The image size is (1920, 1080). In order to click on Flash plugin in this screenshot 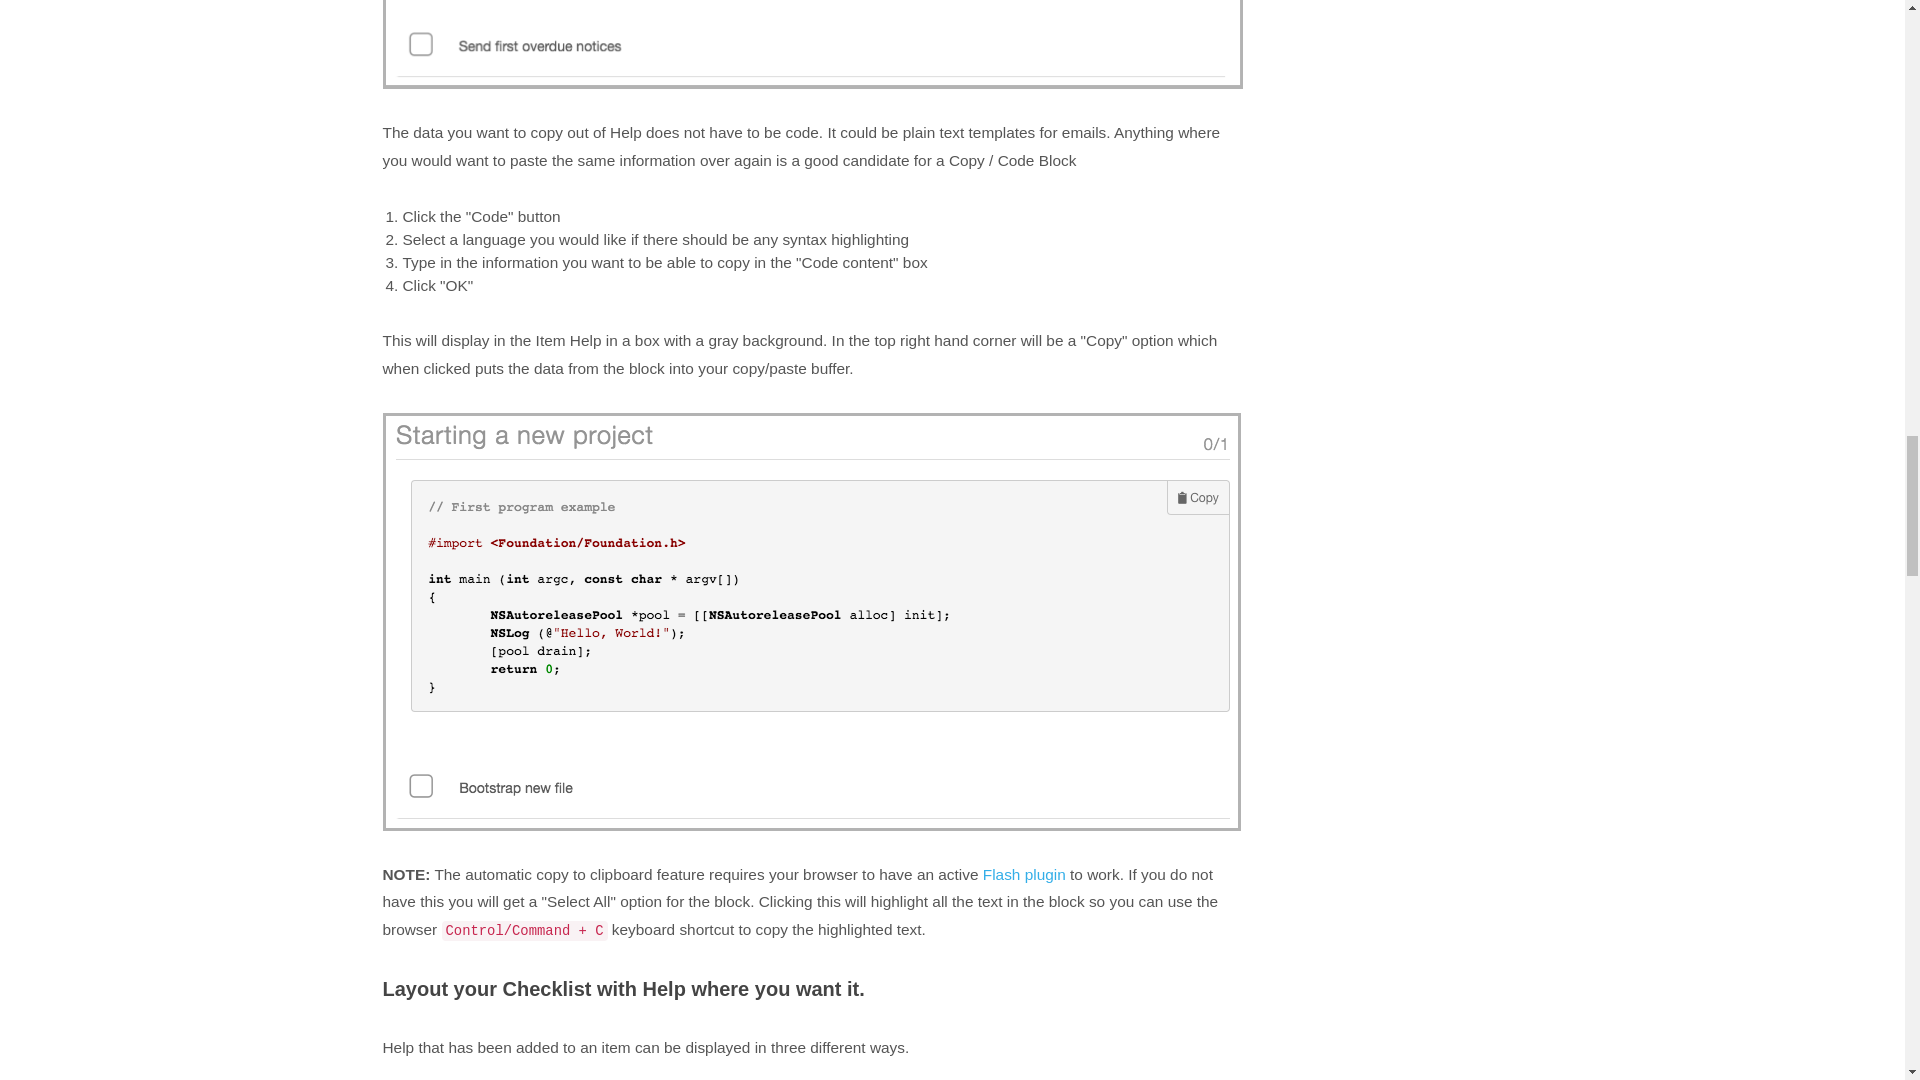, I will do `click(1024, 874)`.